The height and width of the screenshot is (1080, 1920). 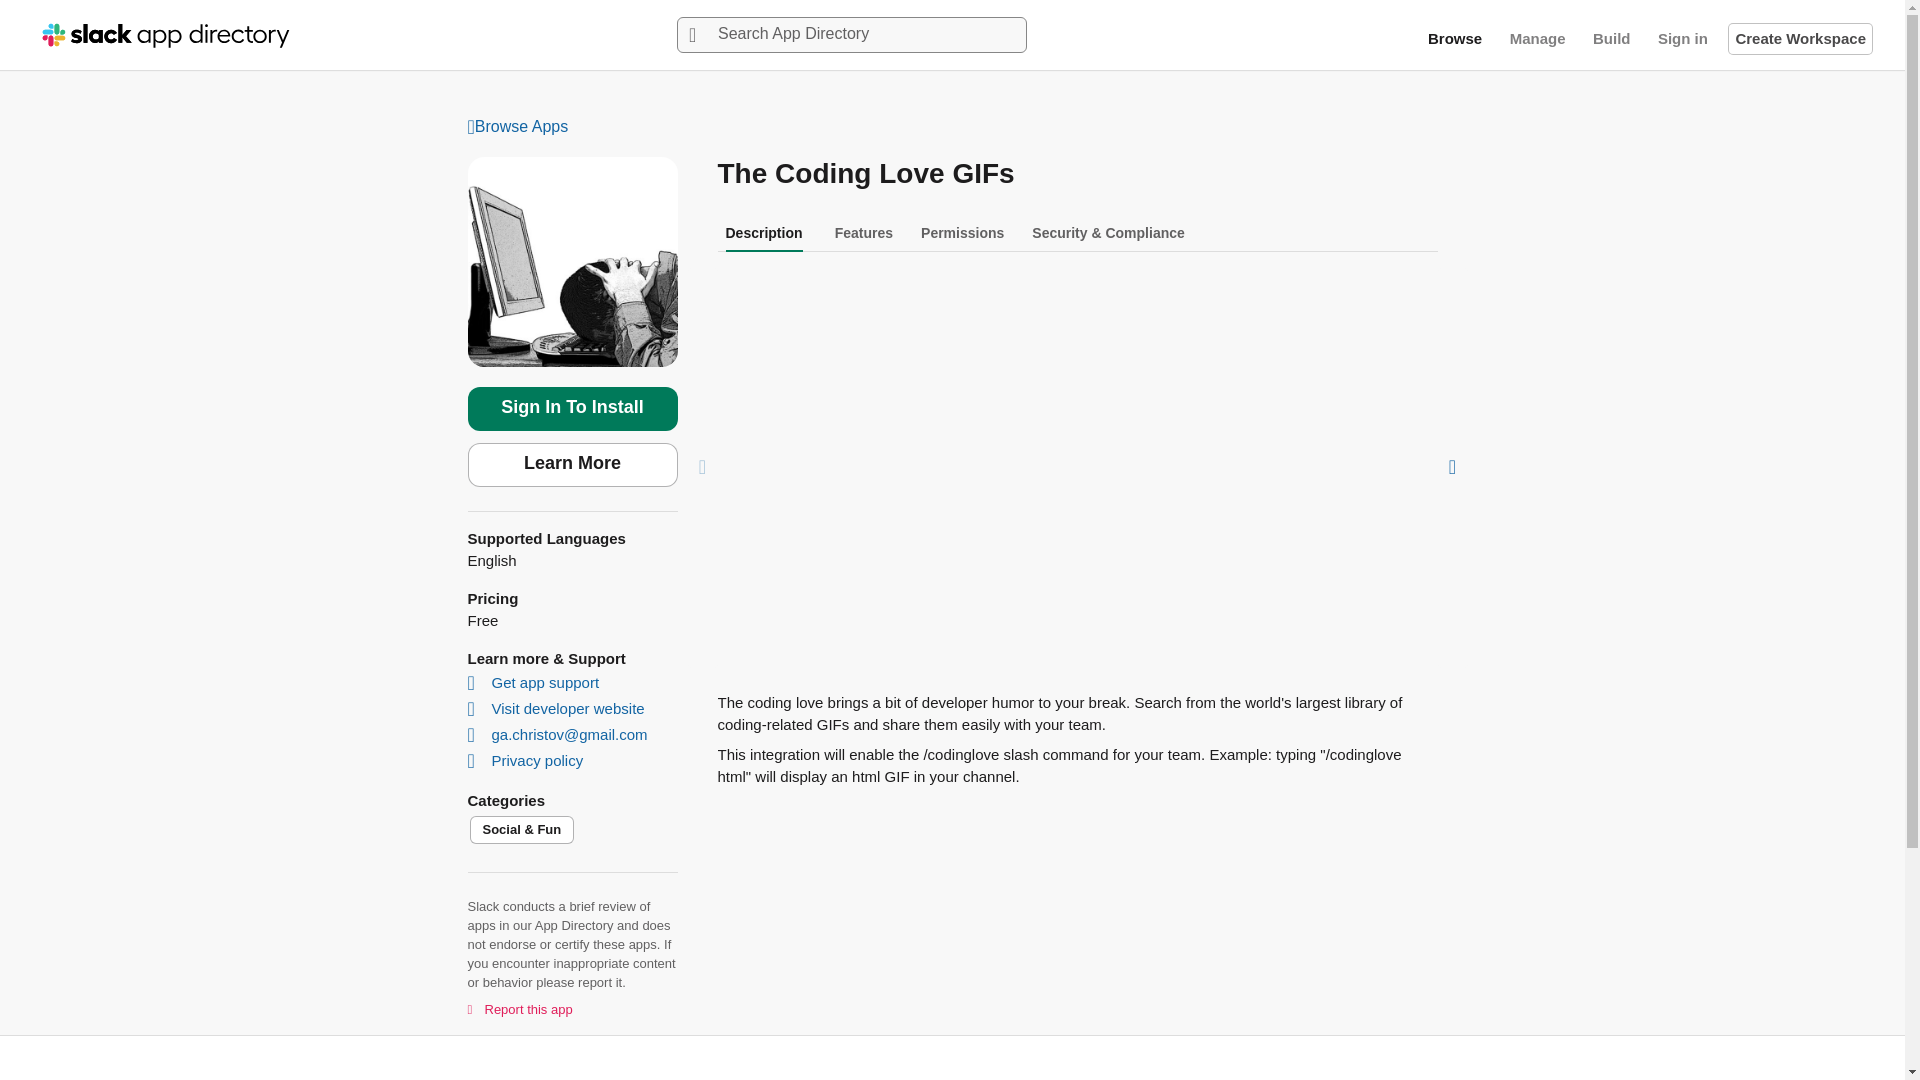 I want to click on Learn More, so click(x=572, y=464).